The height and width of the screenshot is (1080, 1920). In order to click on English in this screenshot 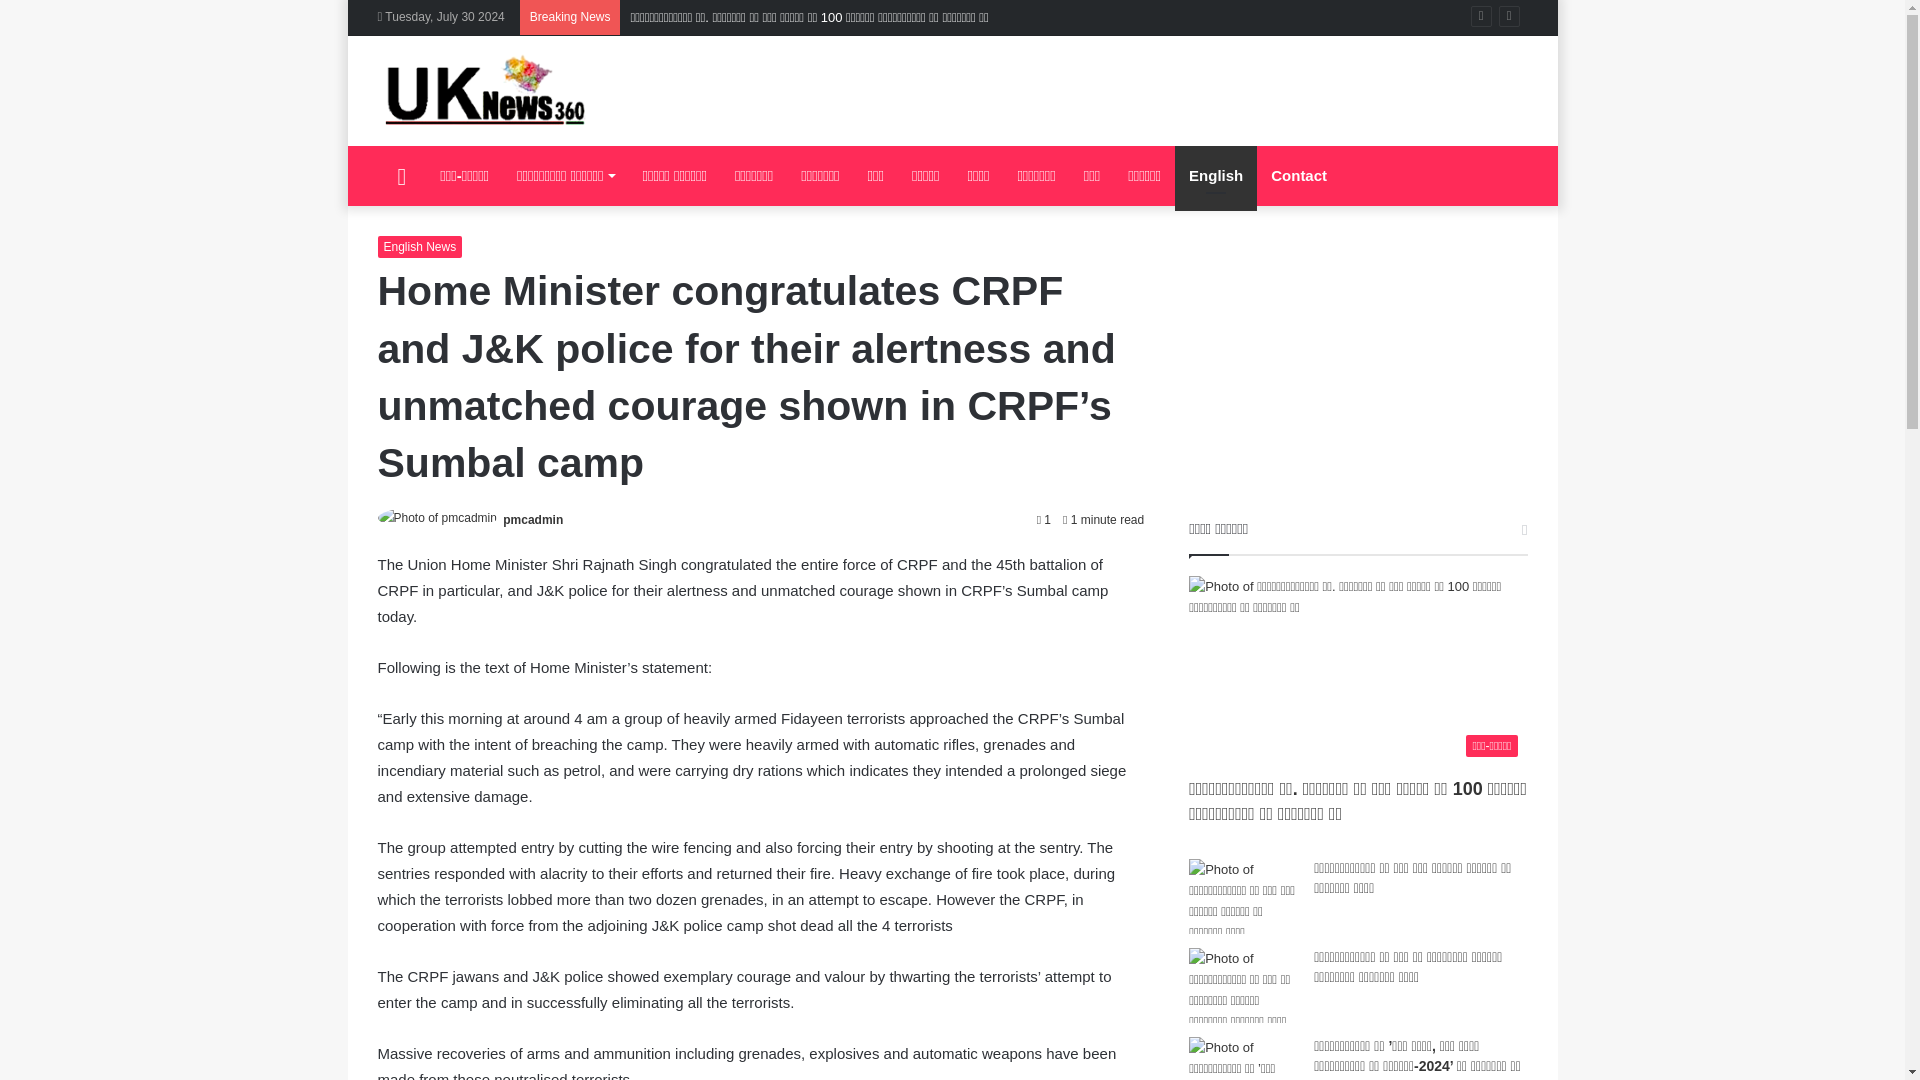, I will do `click(1216, 176)`.